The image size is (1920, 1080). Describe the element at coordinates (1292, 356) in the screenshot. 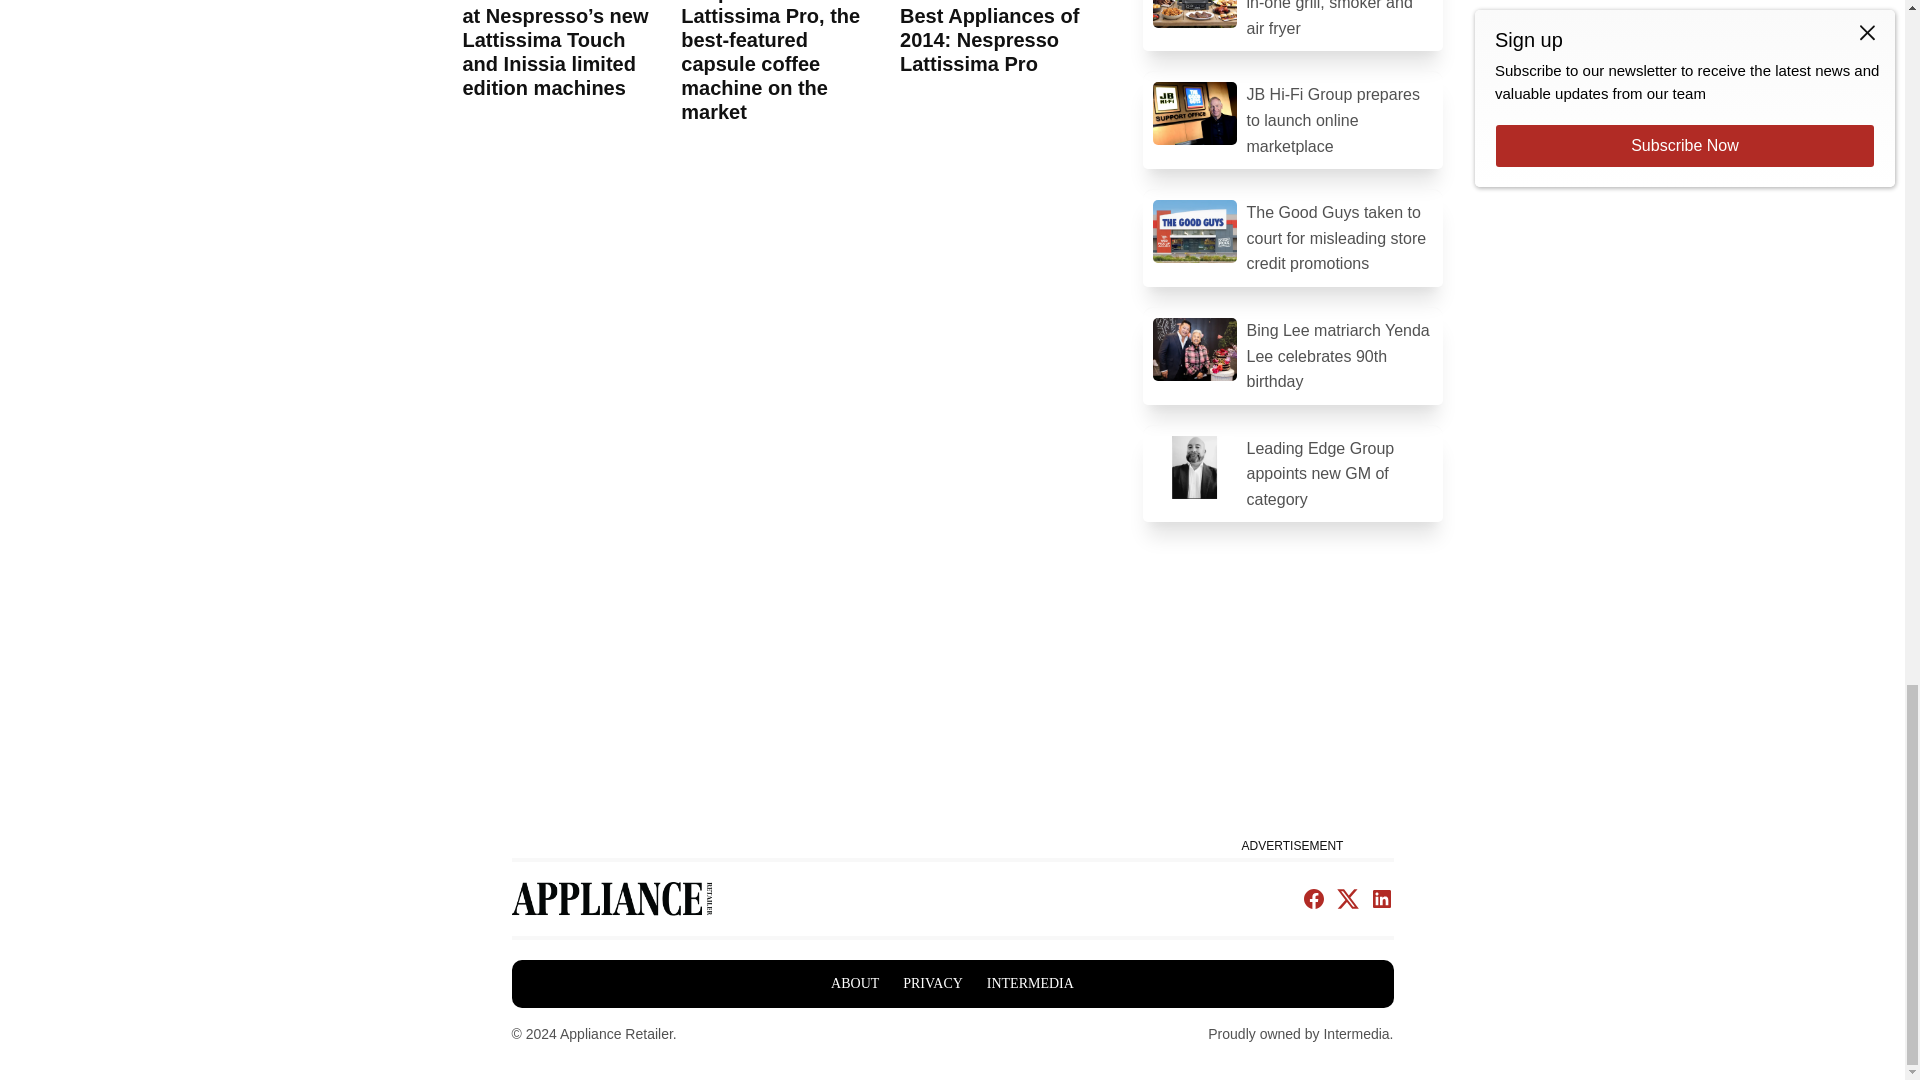

I see `Bing Lee matriarch Yenda Lee celebrates 90th birthday` at that location.